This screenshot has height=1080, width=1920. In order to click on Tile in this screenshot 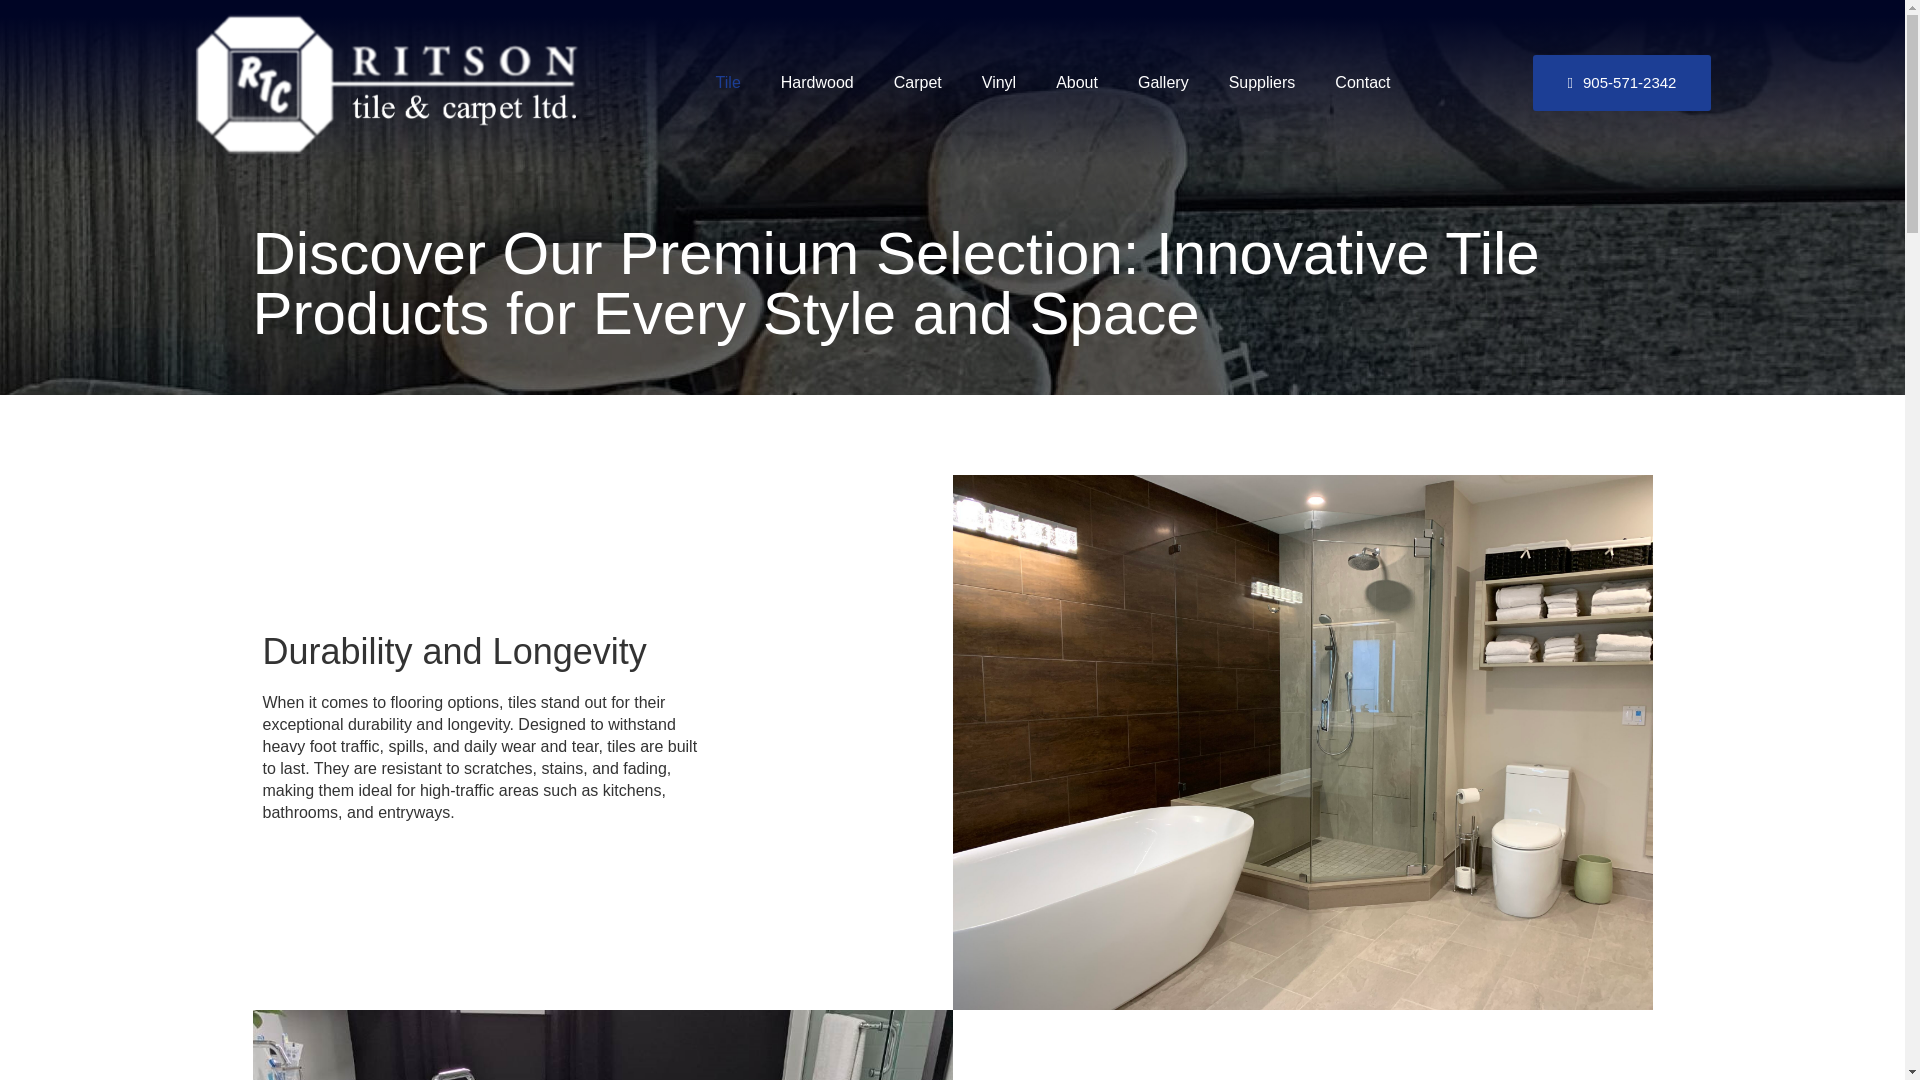, I will do `click(728, 82)`.